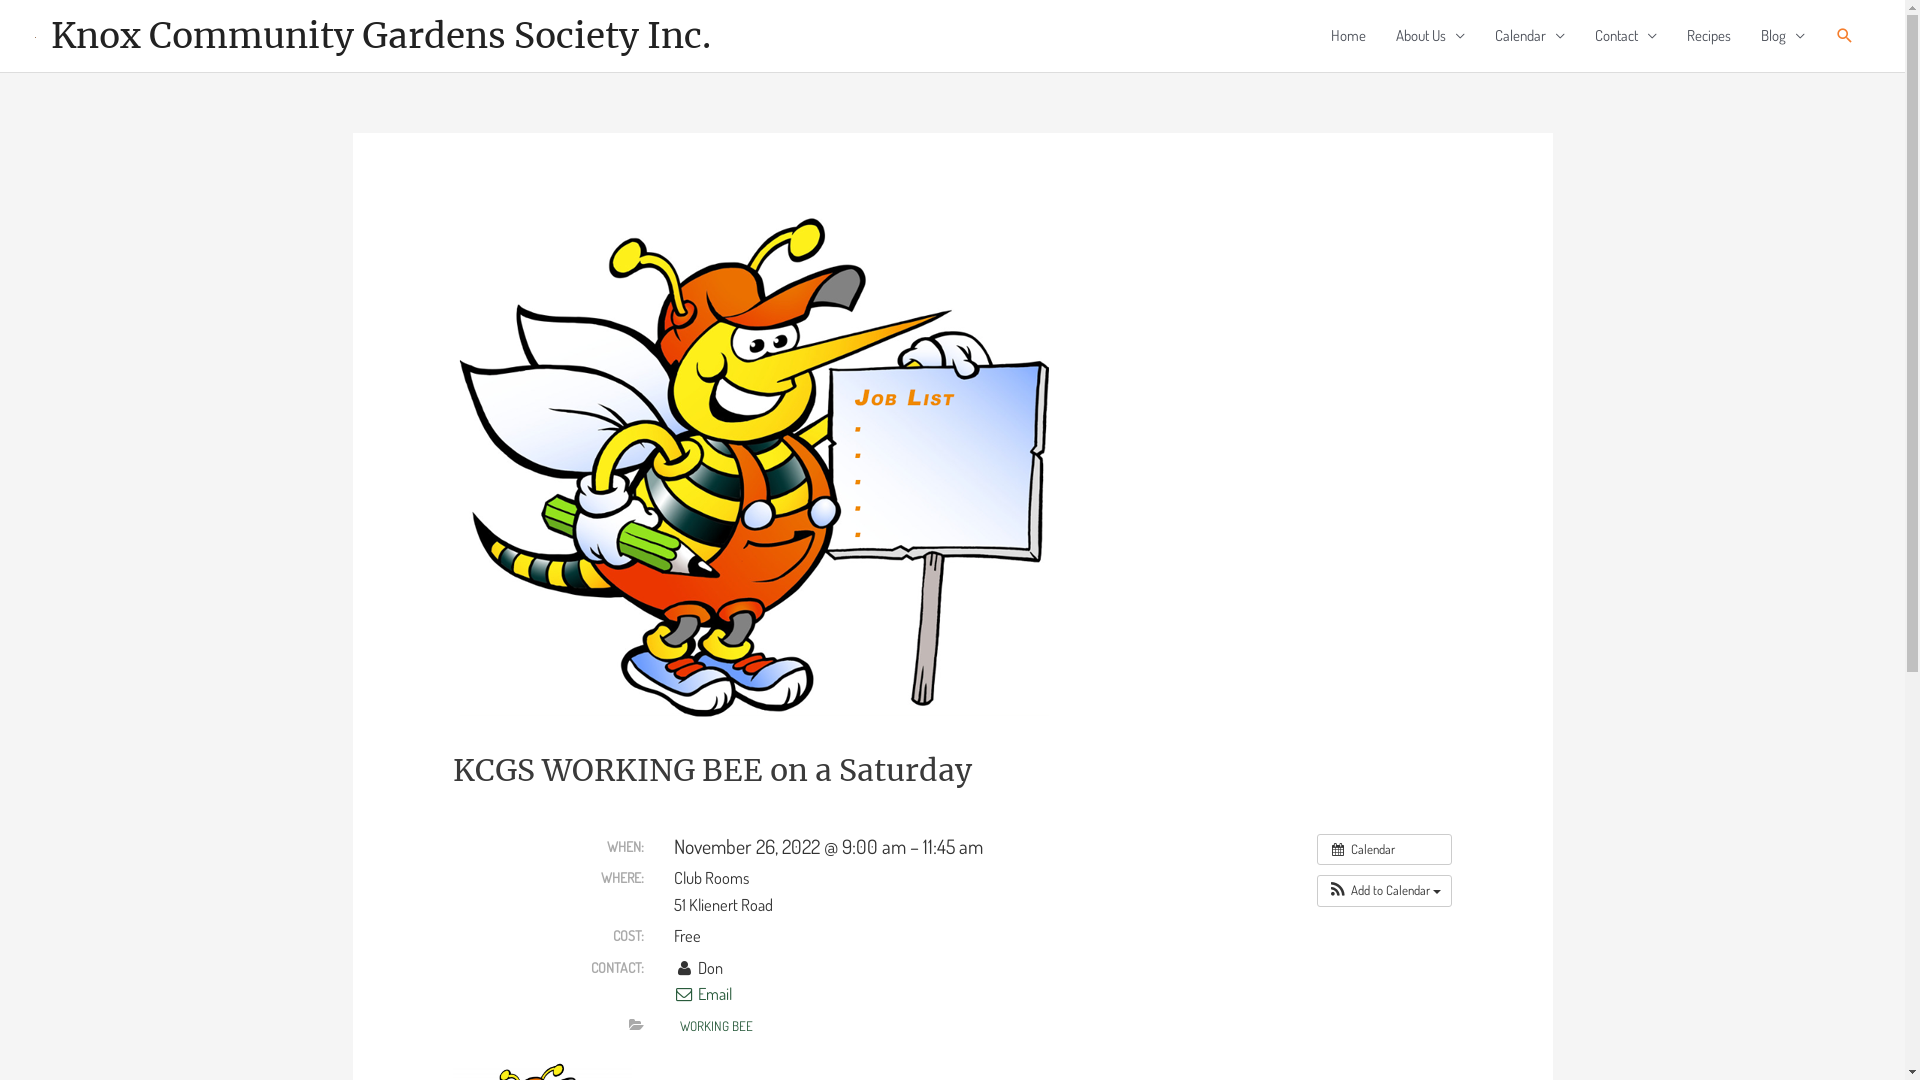 This screenshot has width=1920, height=1080. Describe the element at coordinates (1530, 36) in the screenshot. I see `Calendar` at that location.